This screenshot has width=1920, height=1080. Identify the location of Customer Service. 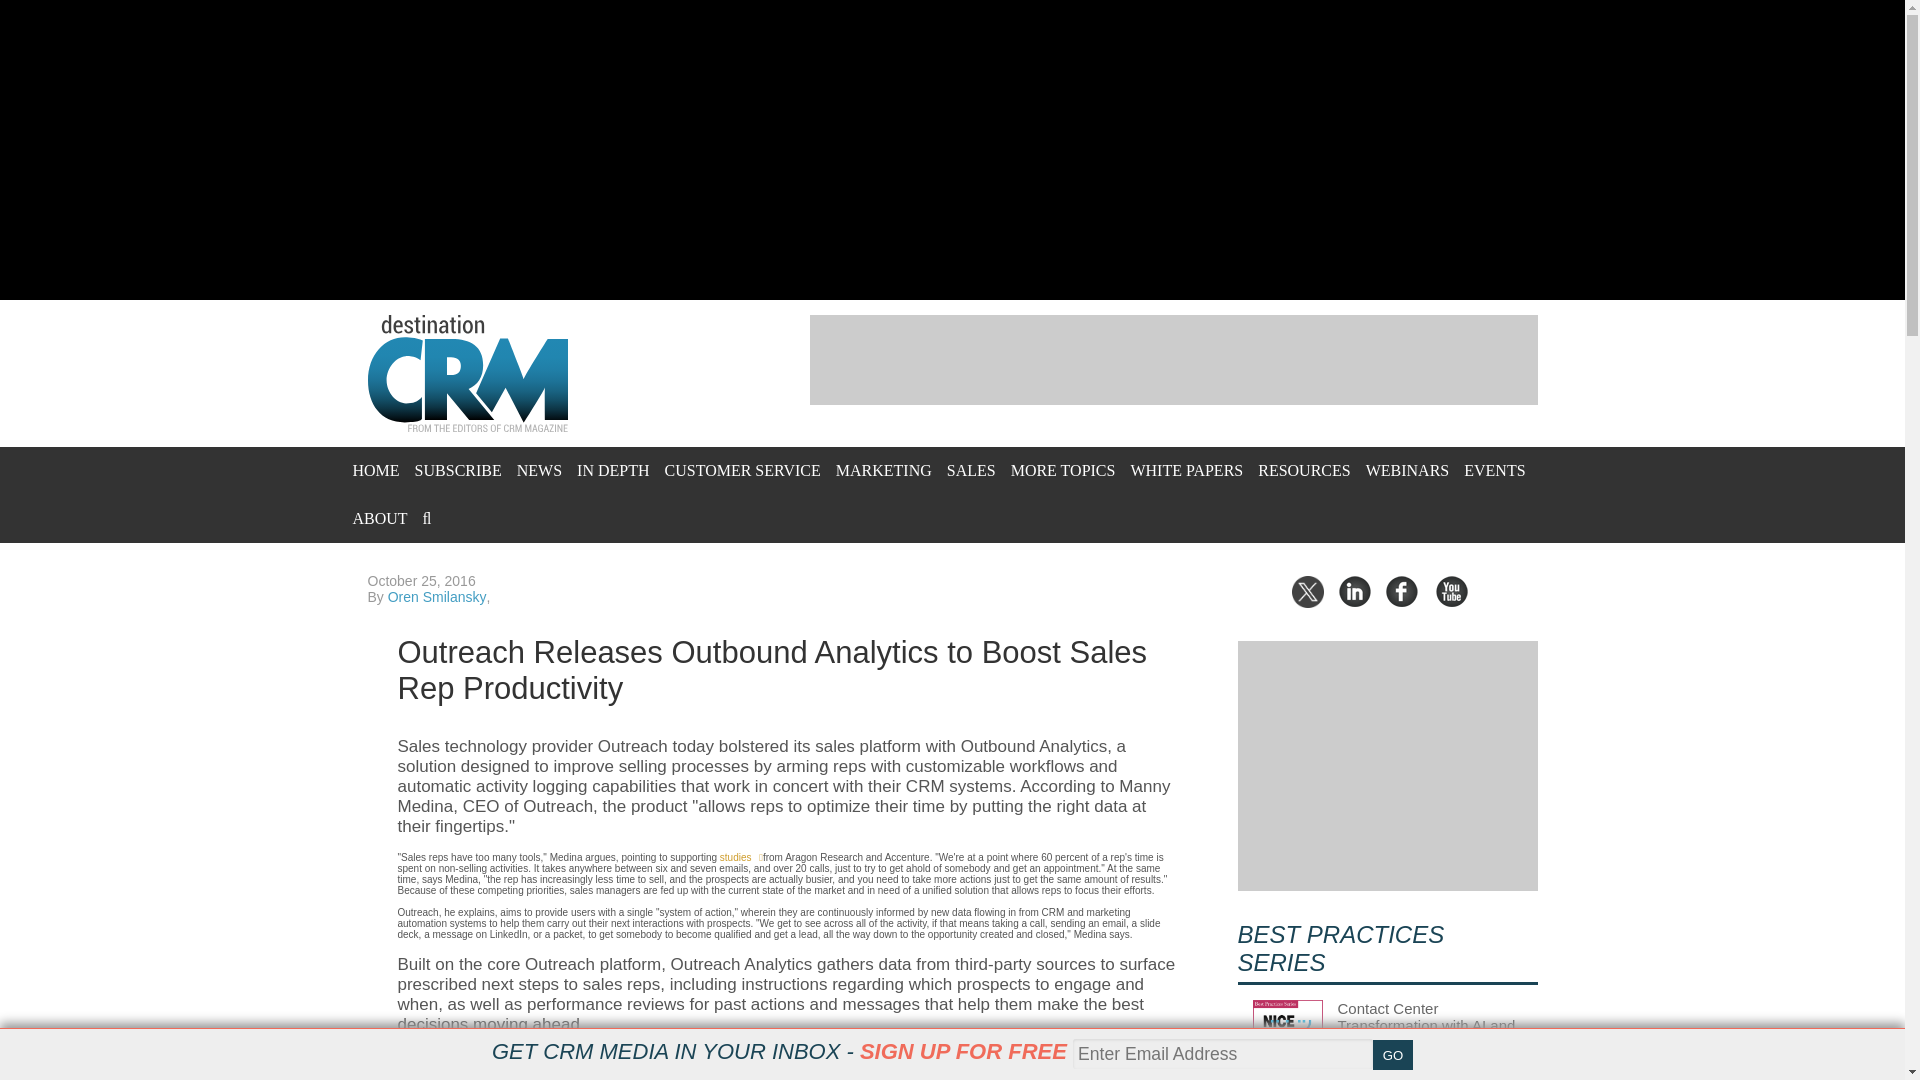
(742, 470).